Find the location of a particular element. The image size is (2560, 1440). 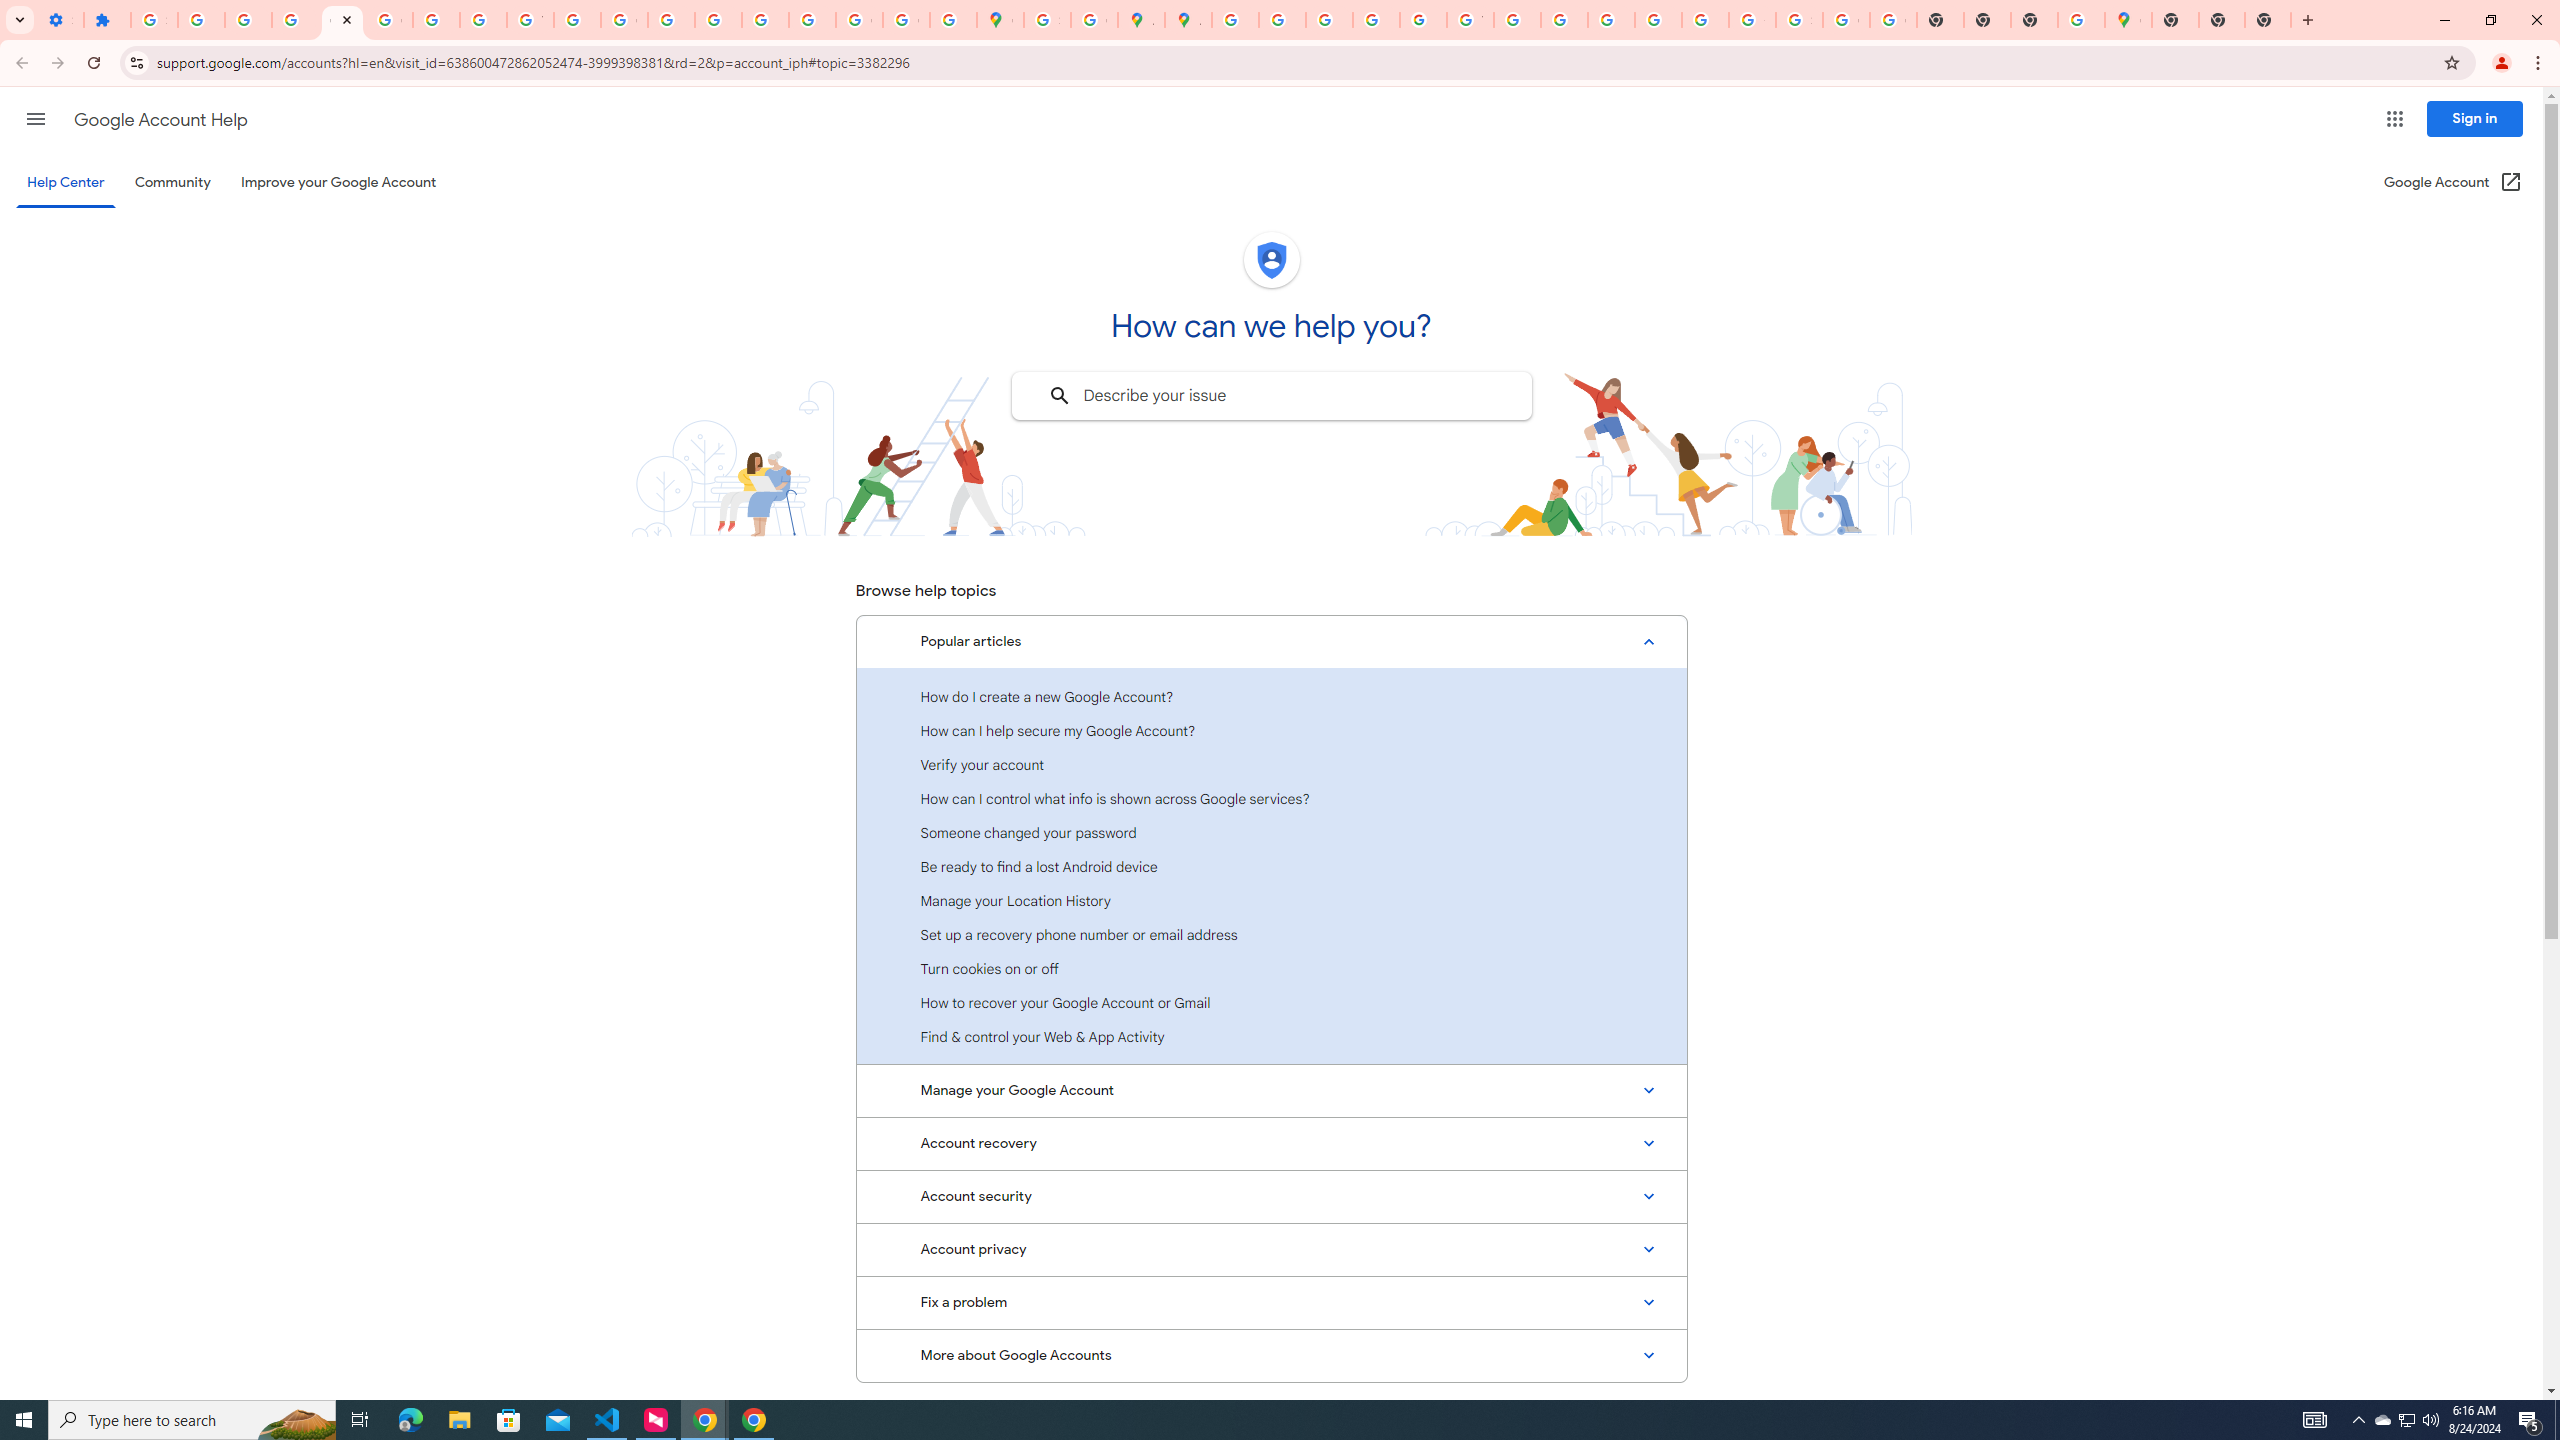

Google Account Help is located at coordinates (341, 20).